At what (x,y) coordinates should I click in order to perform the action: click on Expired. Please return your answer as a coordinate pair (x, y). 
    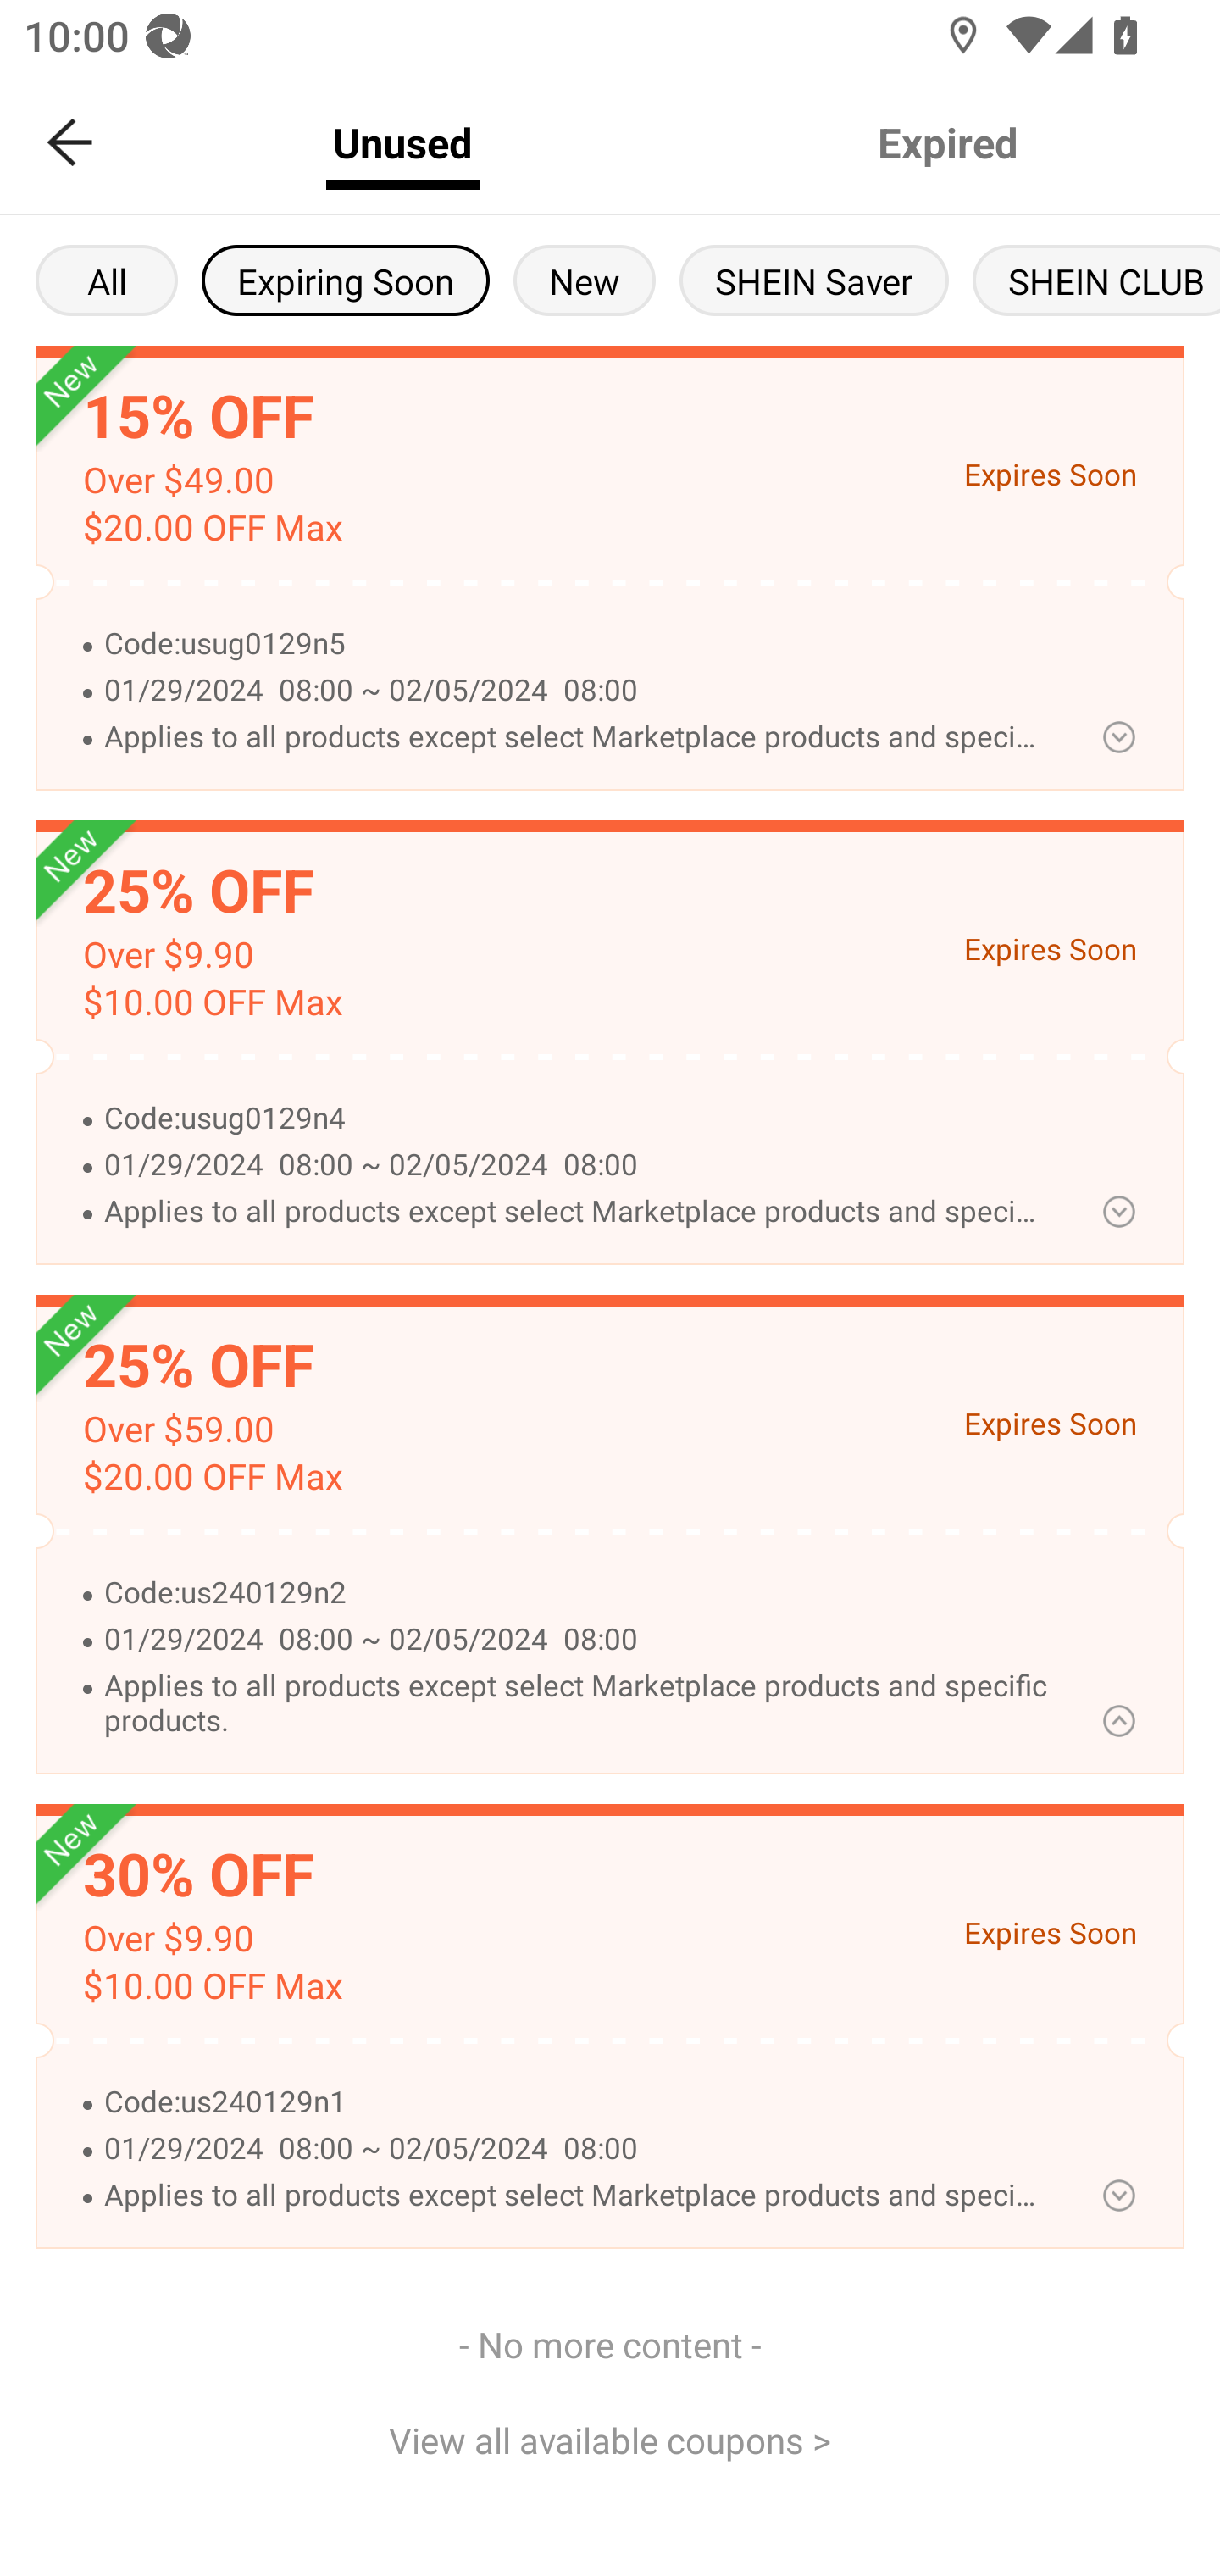
    Looking at the image, I should click on (947, 142).